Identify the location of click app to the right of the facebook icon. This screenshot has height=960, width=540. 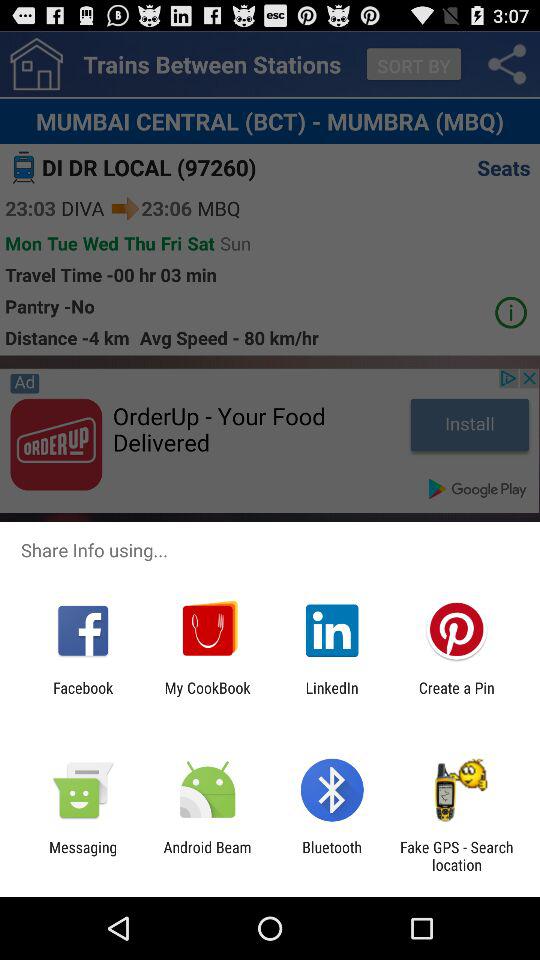
(207, 696).